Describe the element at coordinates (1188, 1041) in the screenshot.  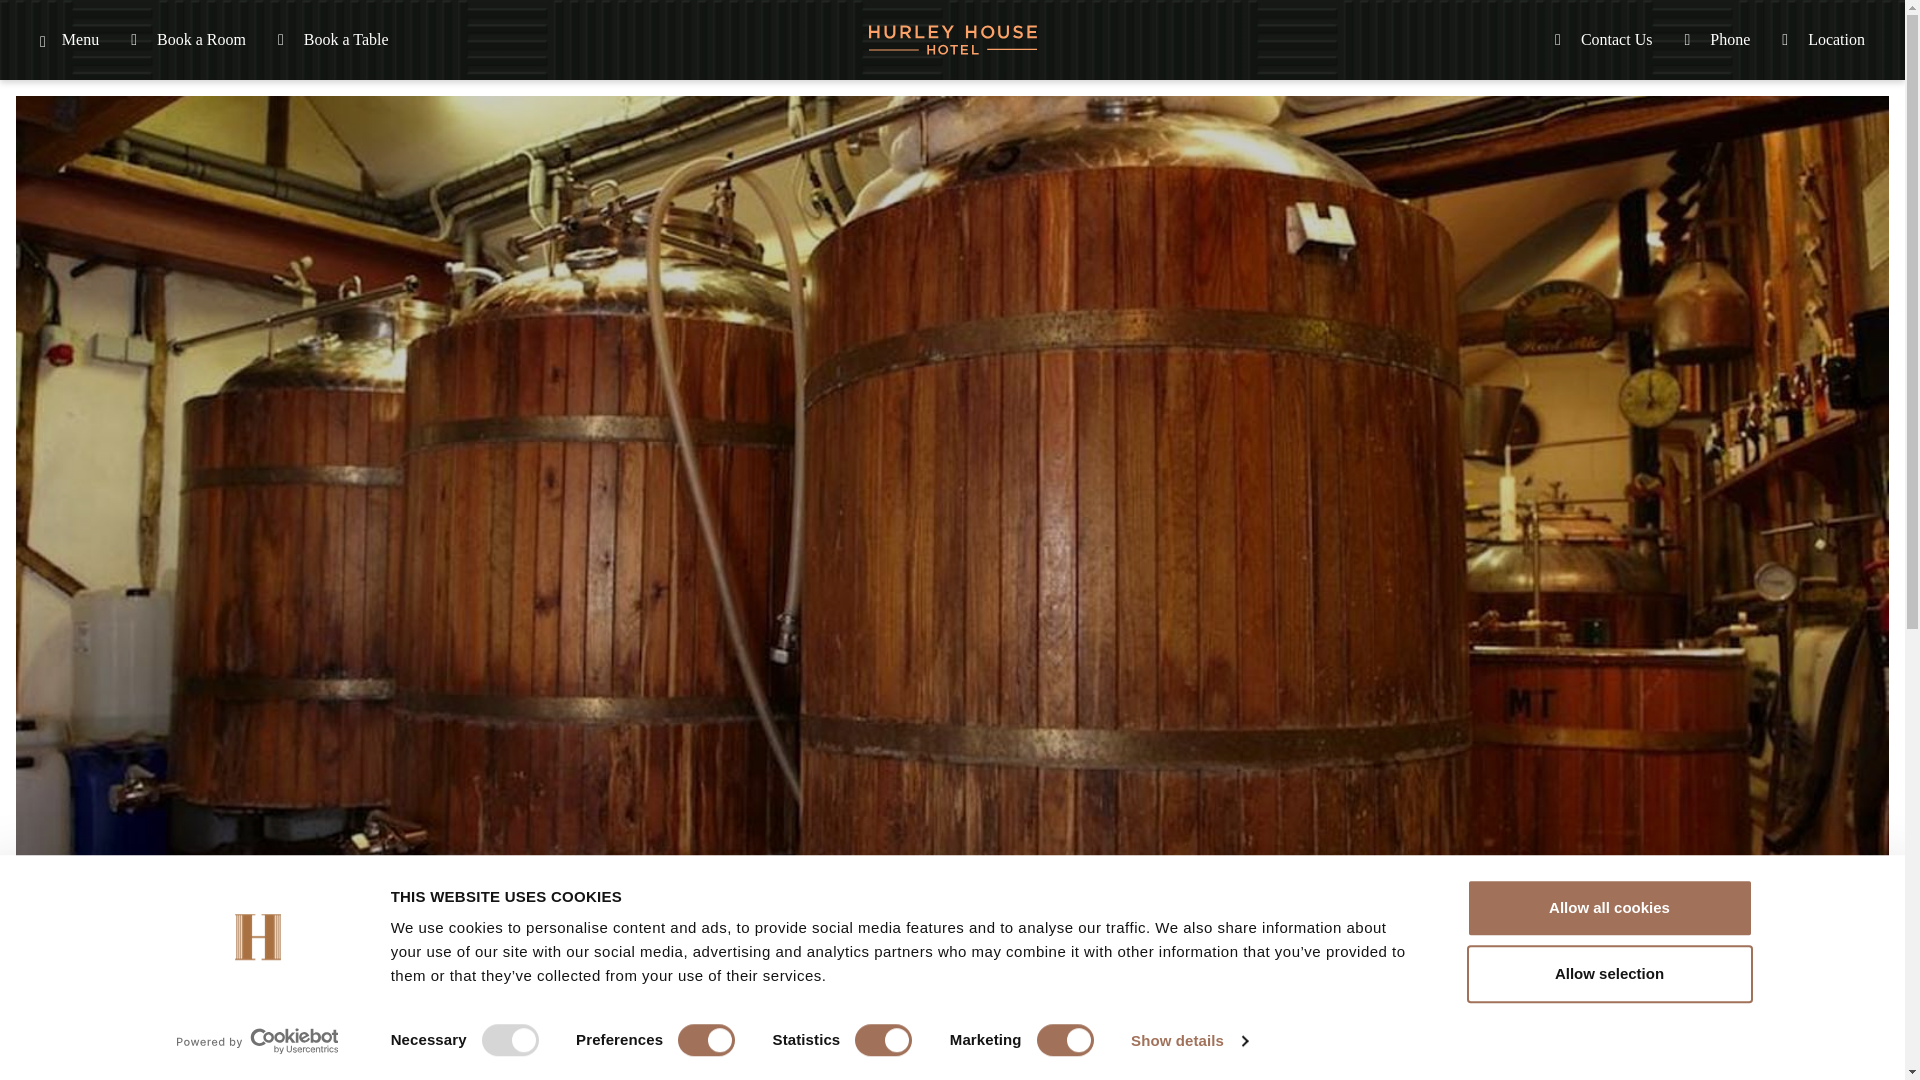
I see `Show details` at that location.